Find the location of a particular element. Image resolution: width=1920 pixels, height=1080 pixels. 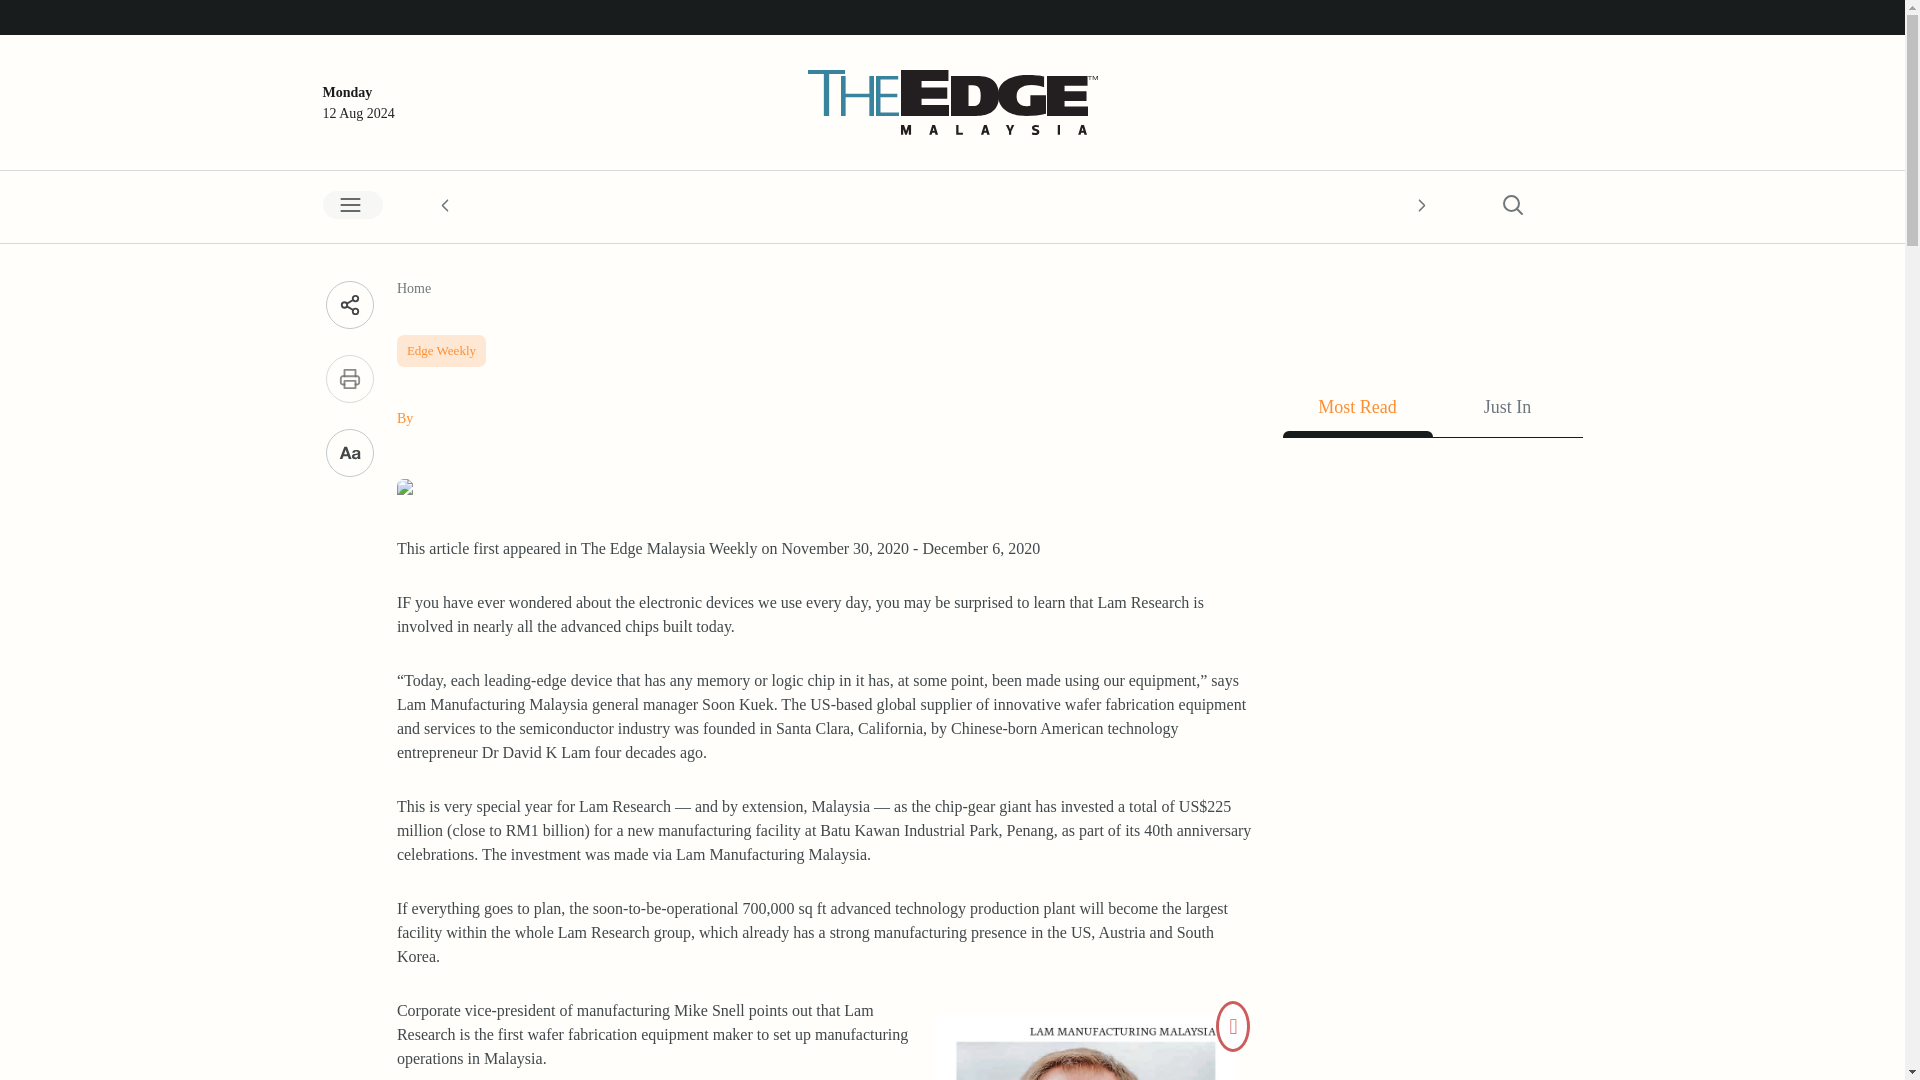

Edge Weekly is located at coordinates (441, 346).